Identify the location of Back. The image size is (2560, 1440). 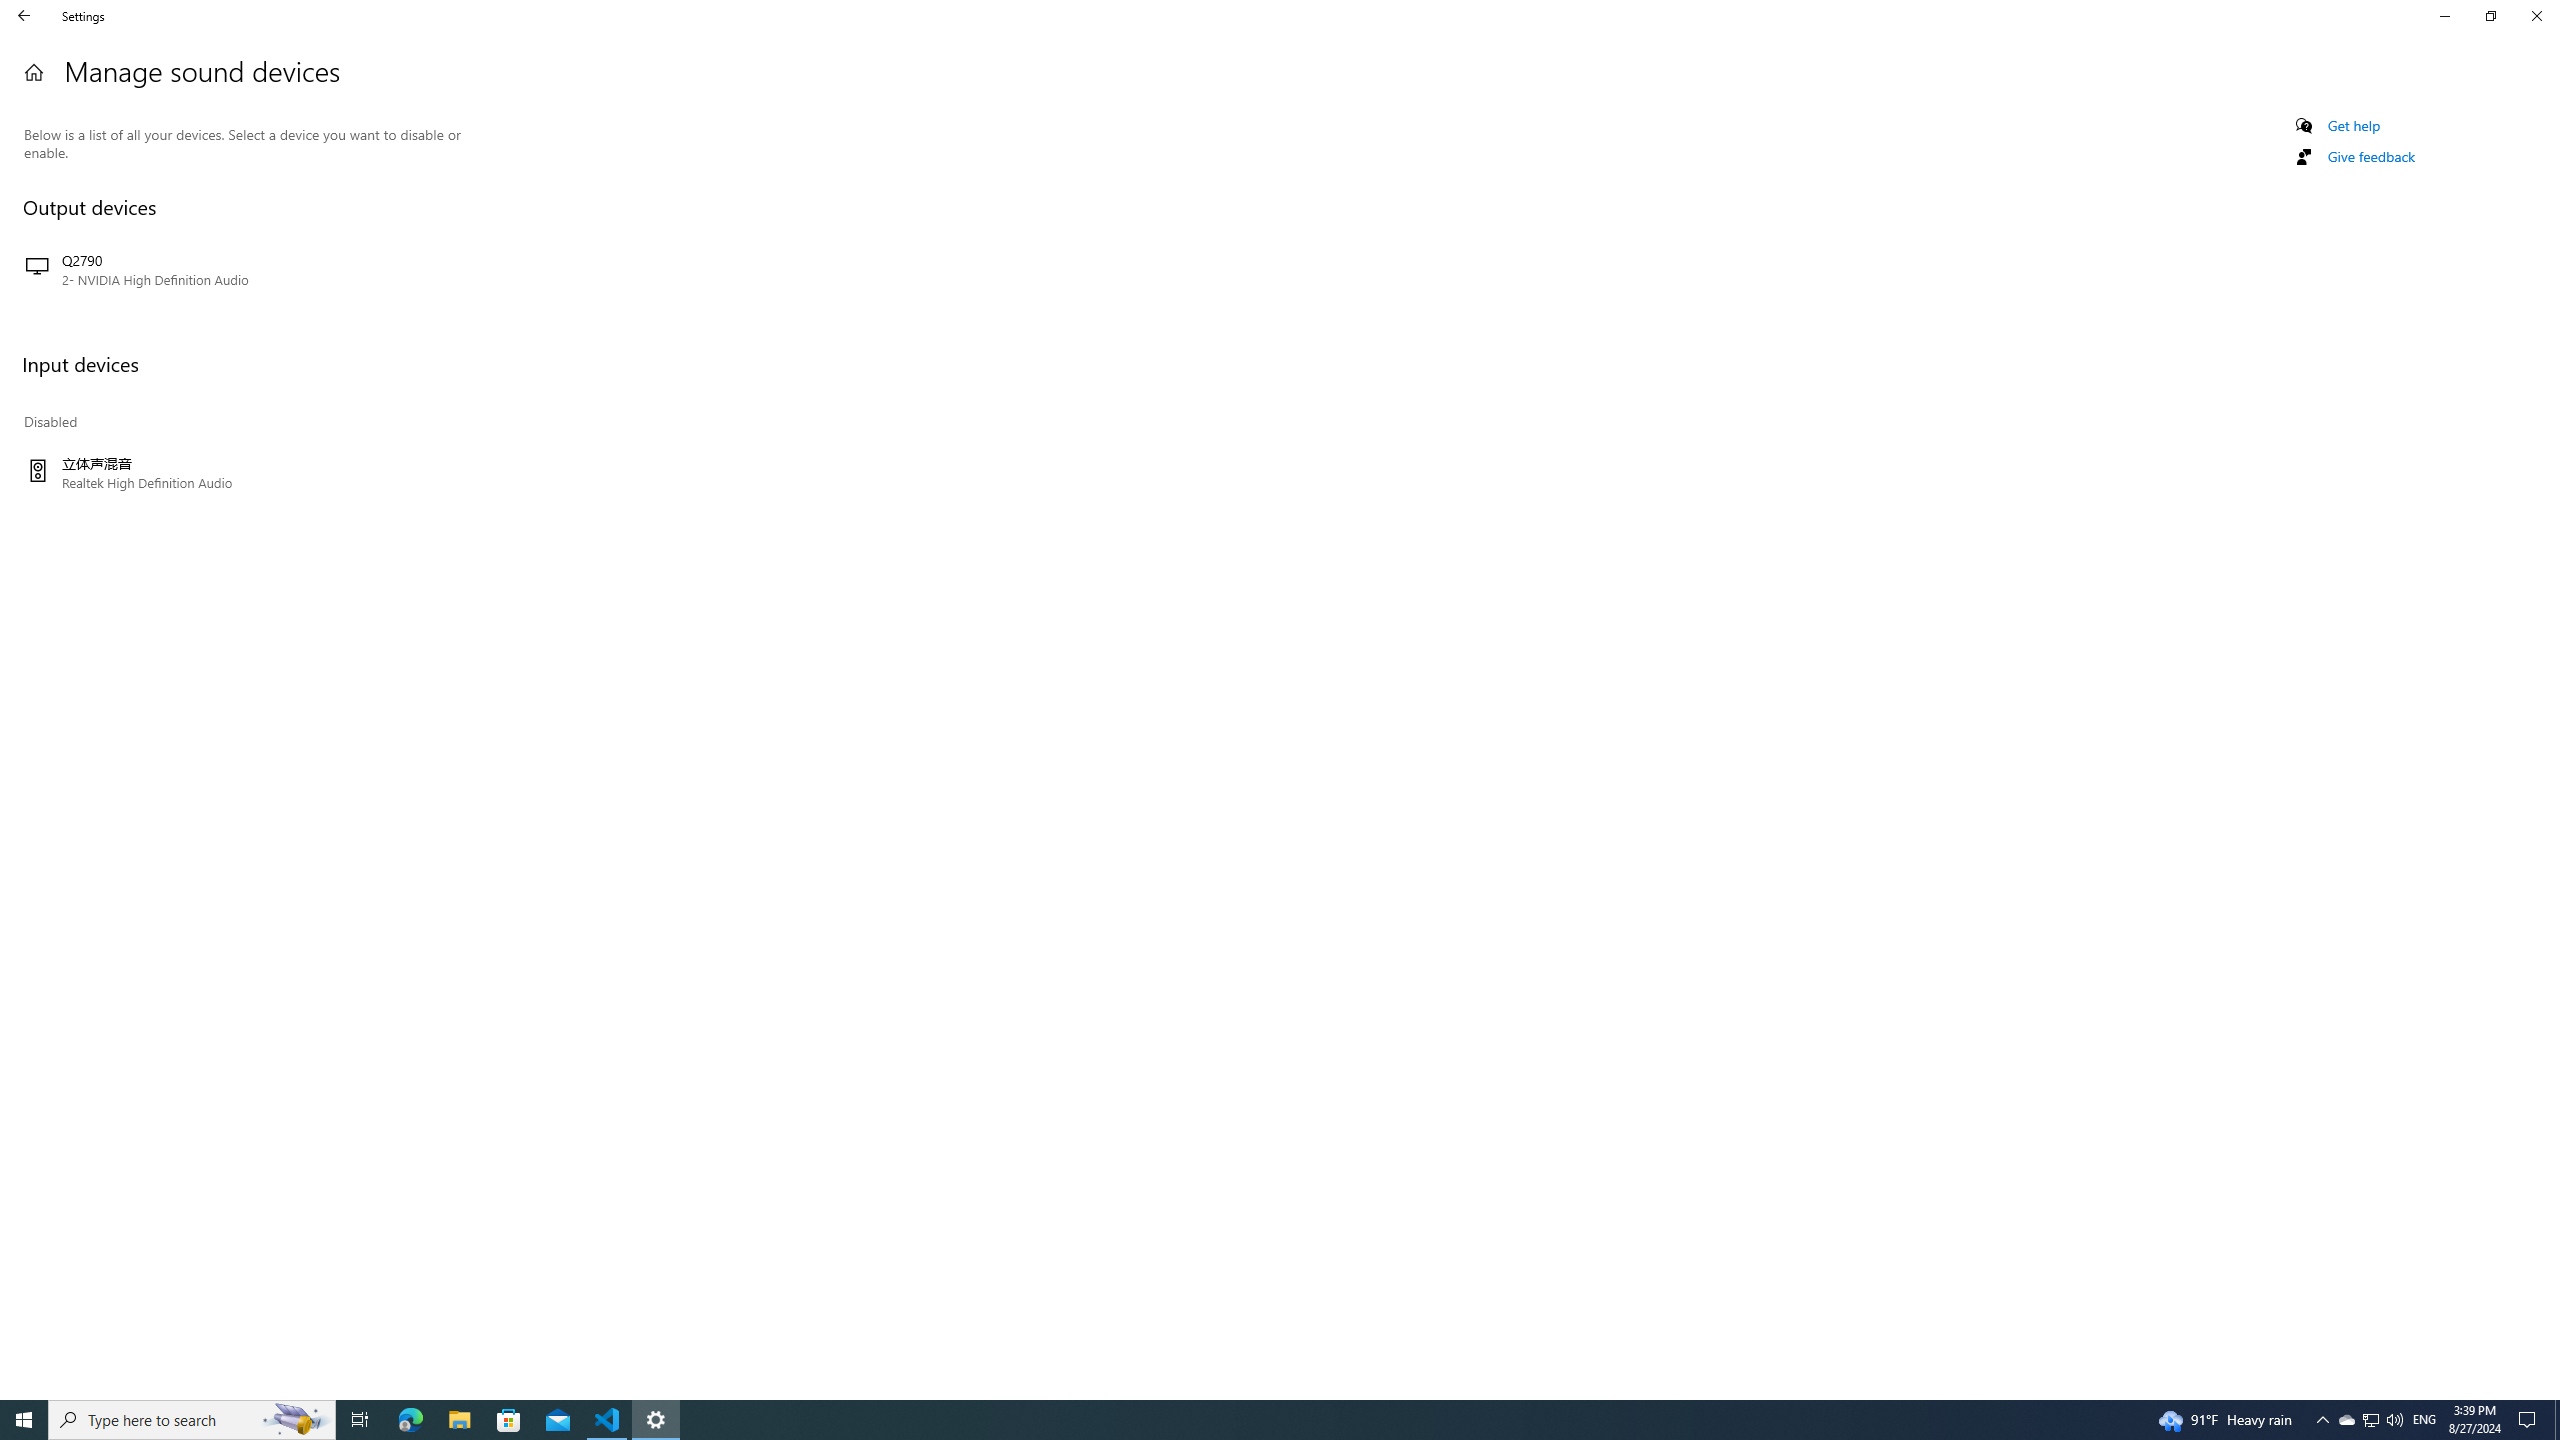
(24, 16).